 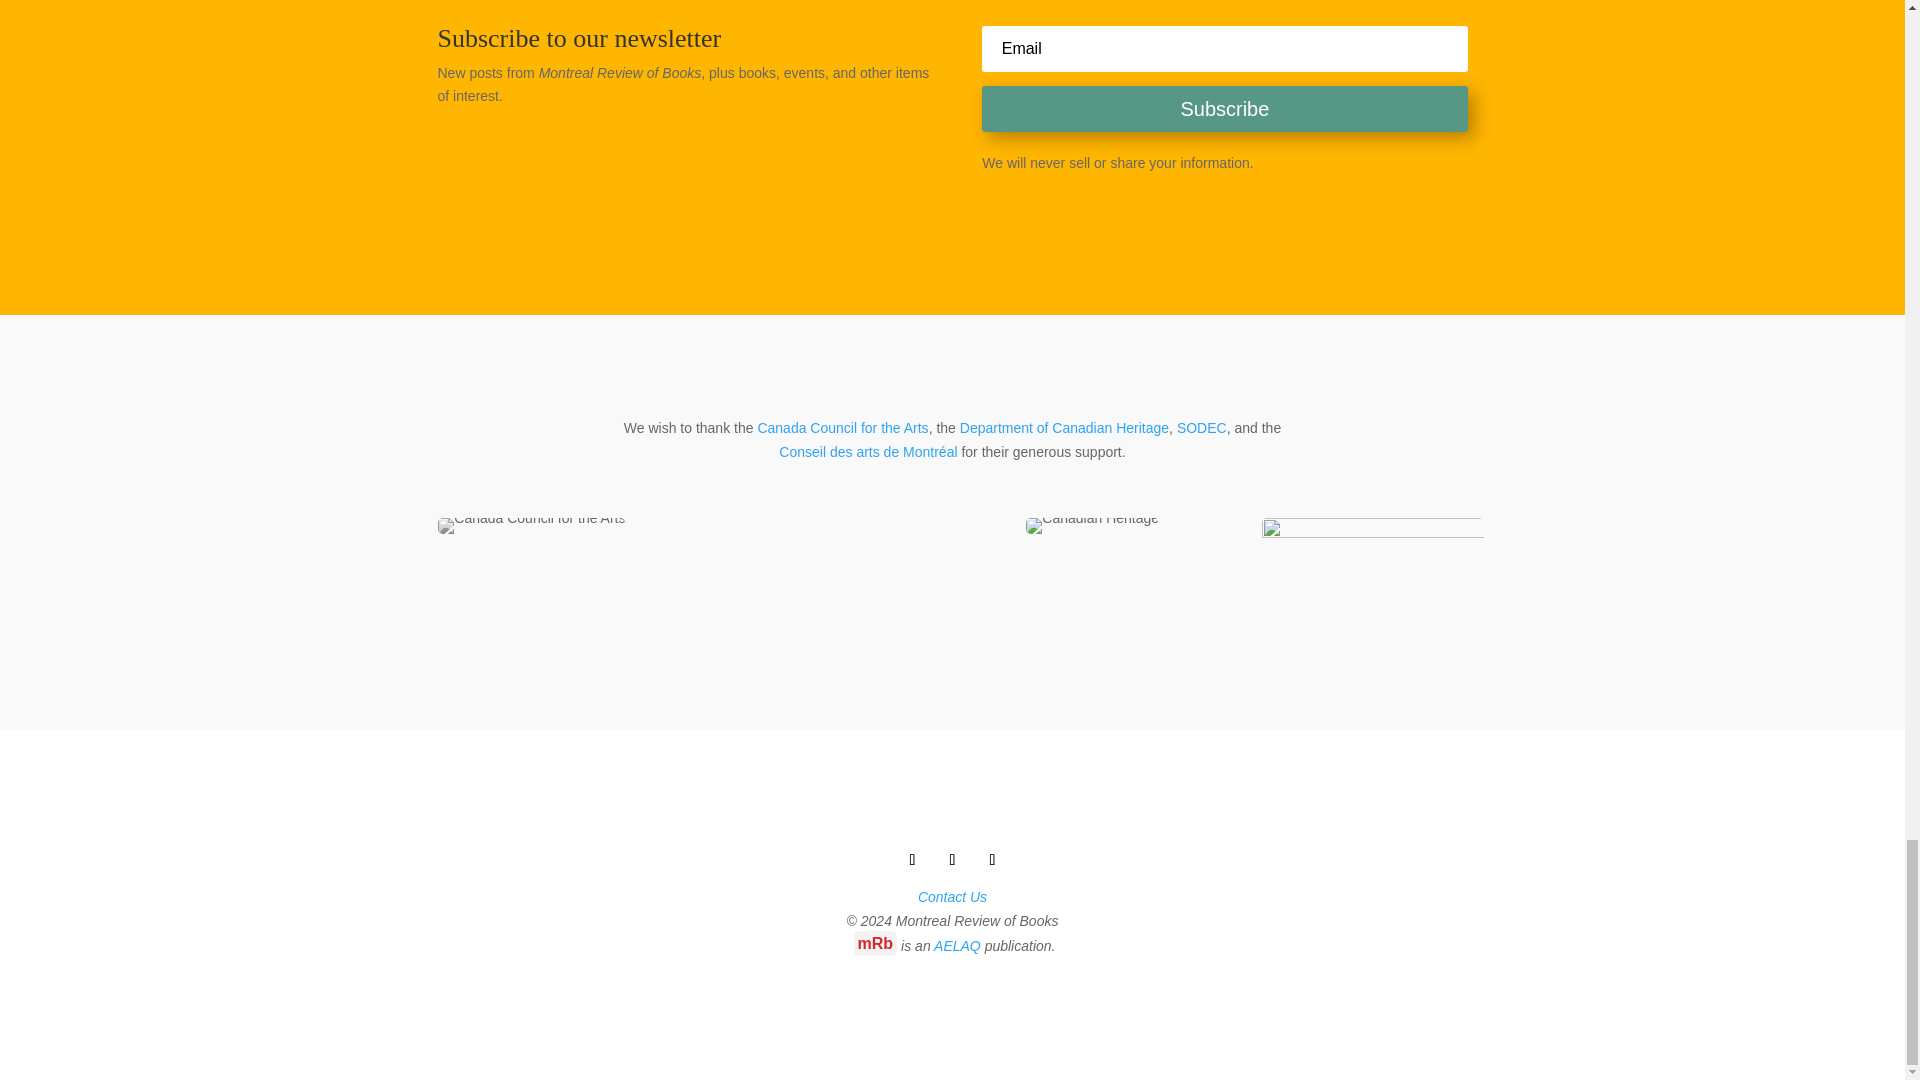 What do you see at coordinates (1224, 108) in the screenshot?
I see `Subscribe` at bounding box center [1224, 108].